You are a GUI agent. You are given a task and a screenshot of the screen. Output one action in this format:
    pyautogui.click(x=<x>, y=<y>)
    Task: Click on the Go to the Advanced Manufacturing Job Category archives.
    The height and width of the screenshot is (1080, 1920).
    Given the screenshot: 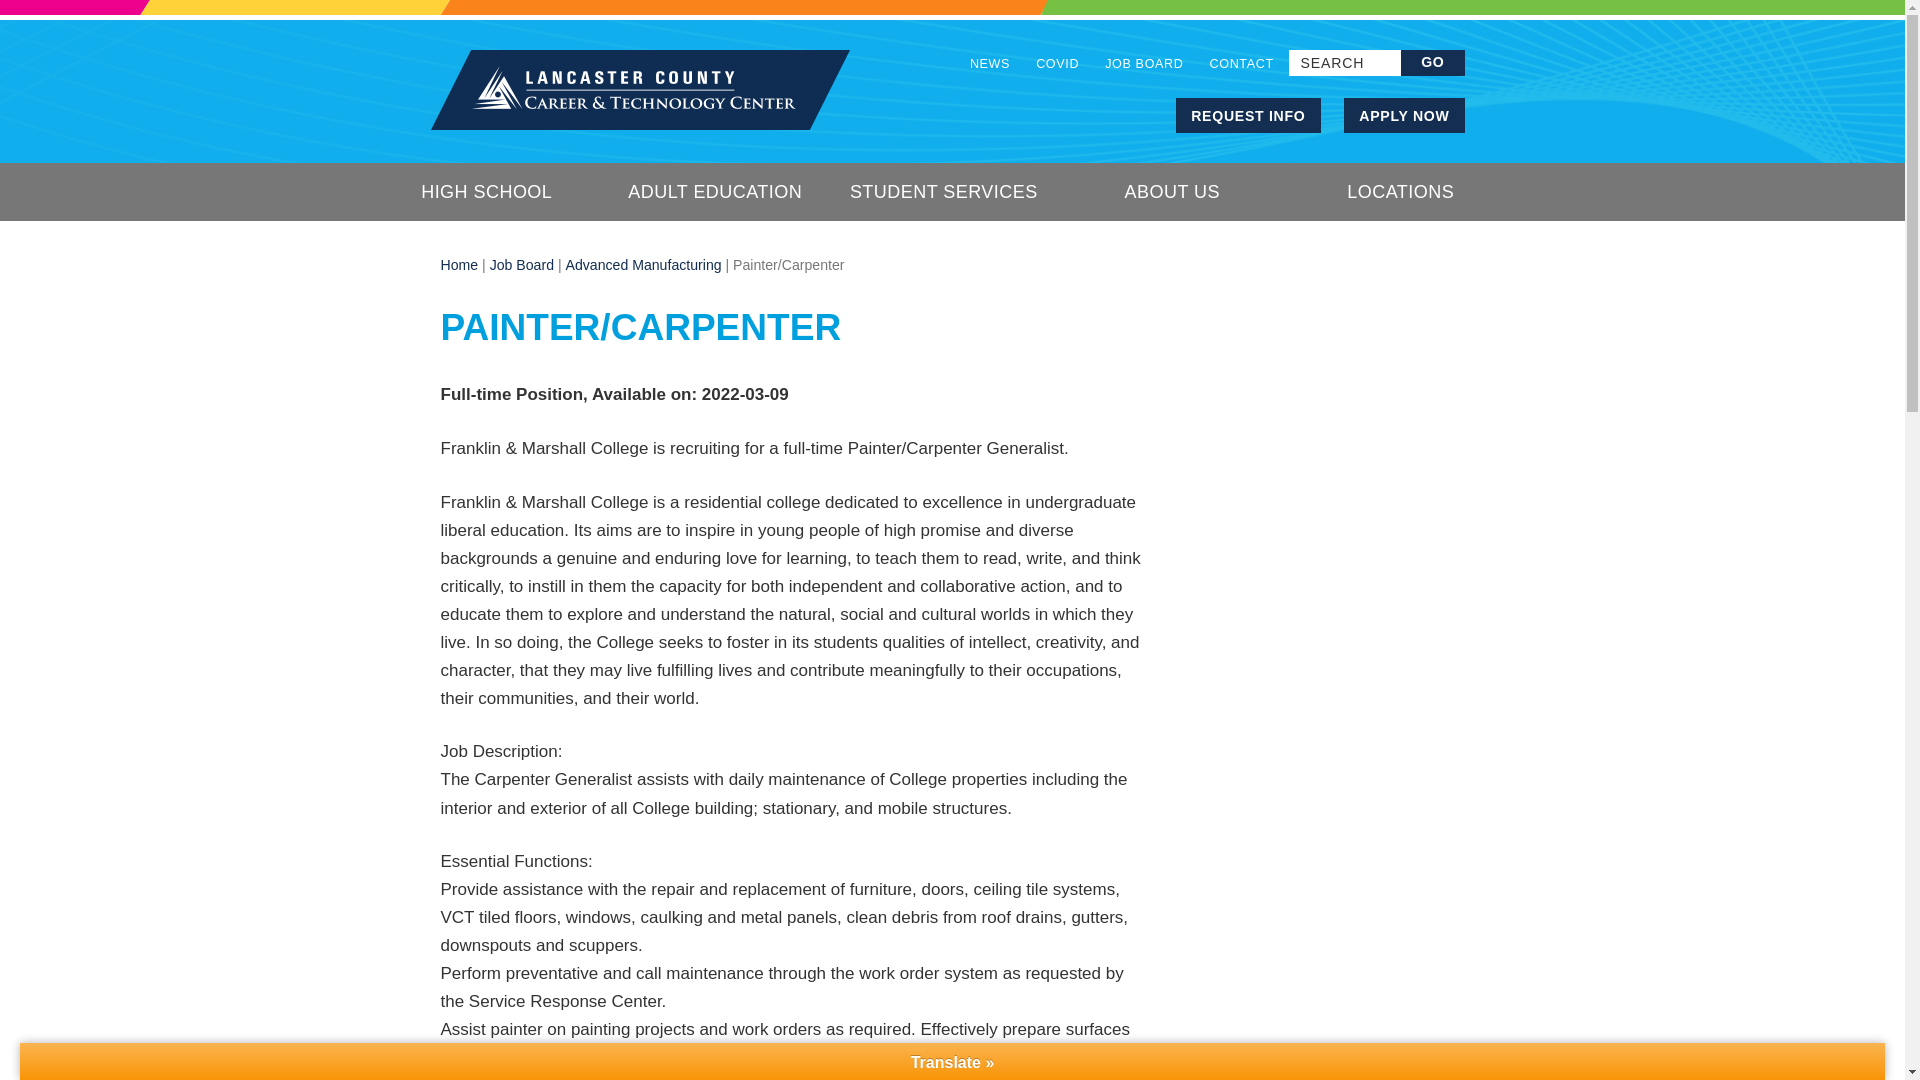 What is the action you would take?
    pyautogui.click(x=644, y=265)
    